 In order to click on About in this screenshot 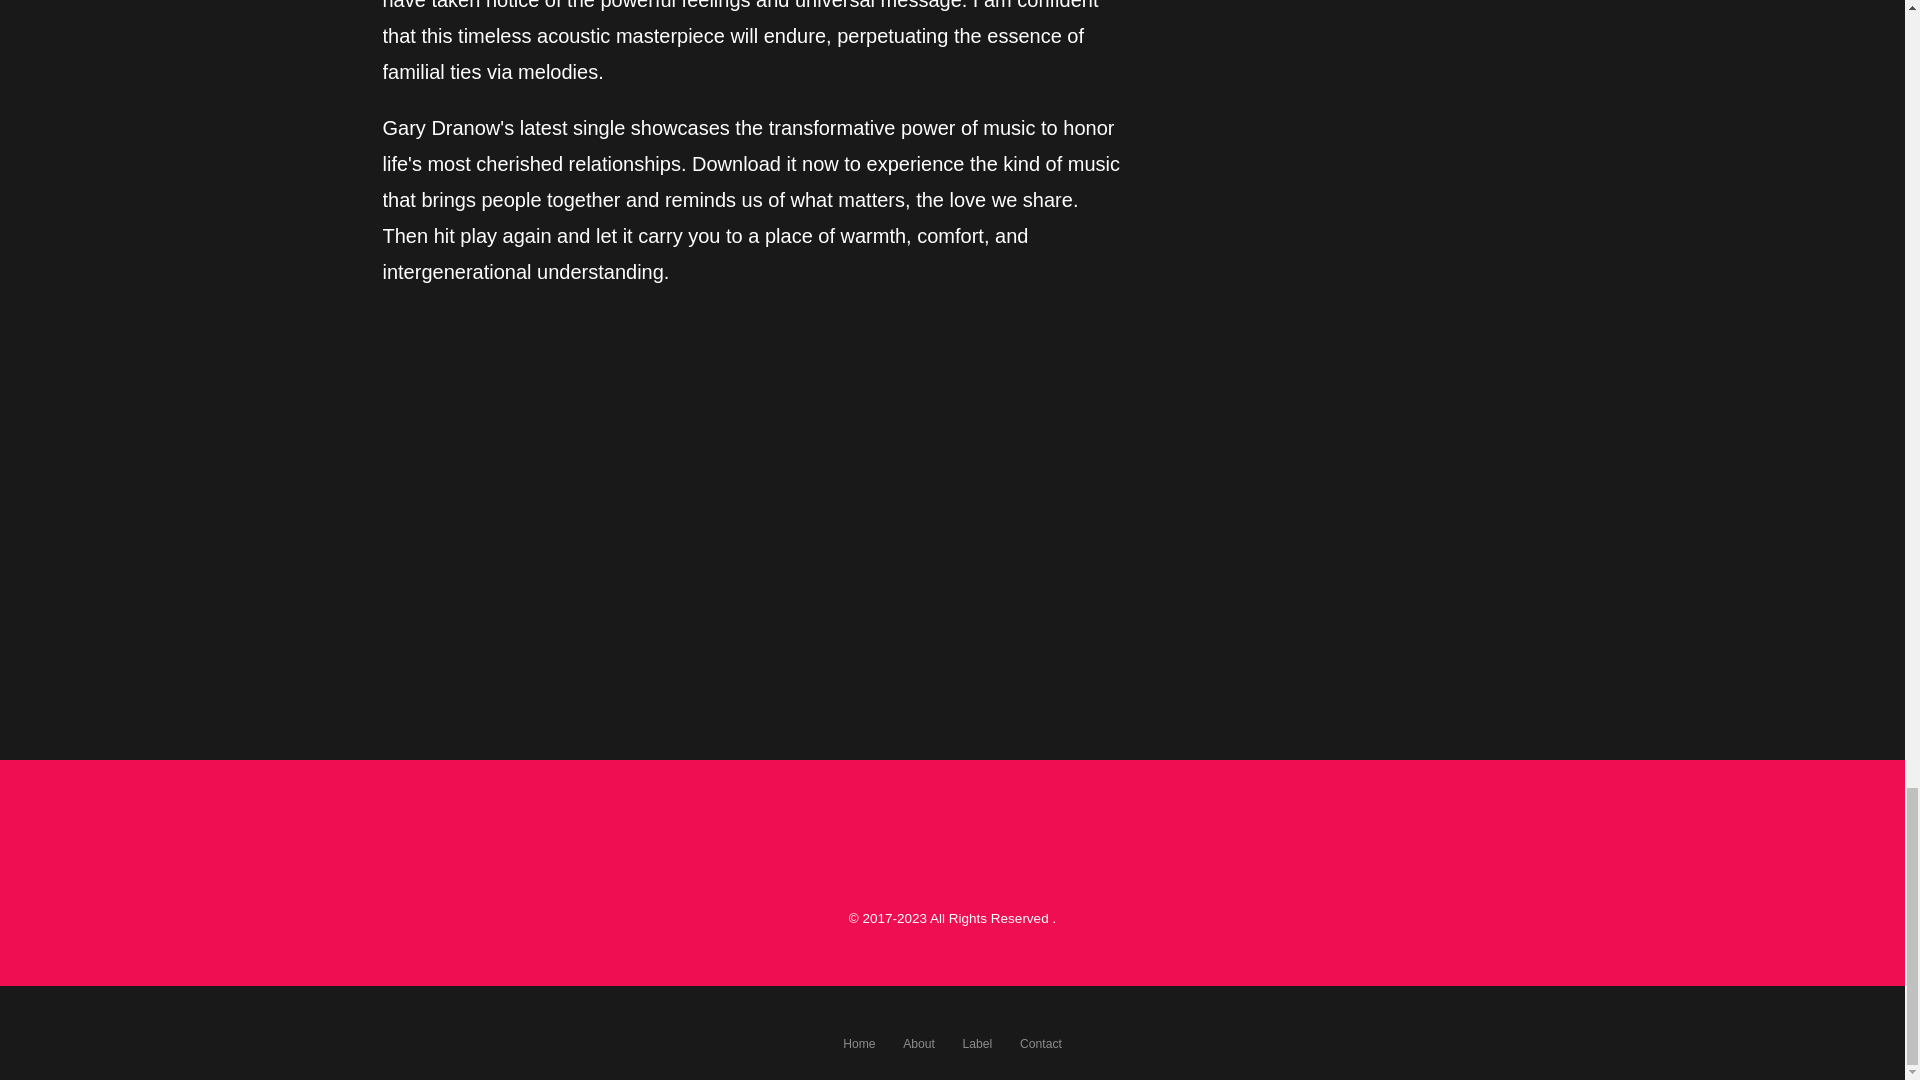, I will do `click(918, 1043)`.